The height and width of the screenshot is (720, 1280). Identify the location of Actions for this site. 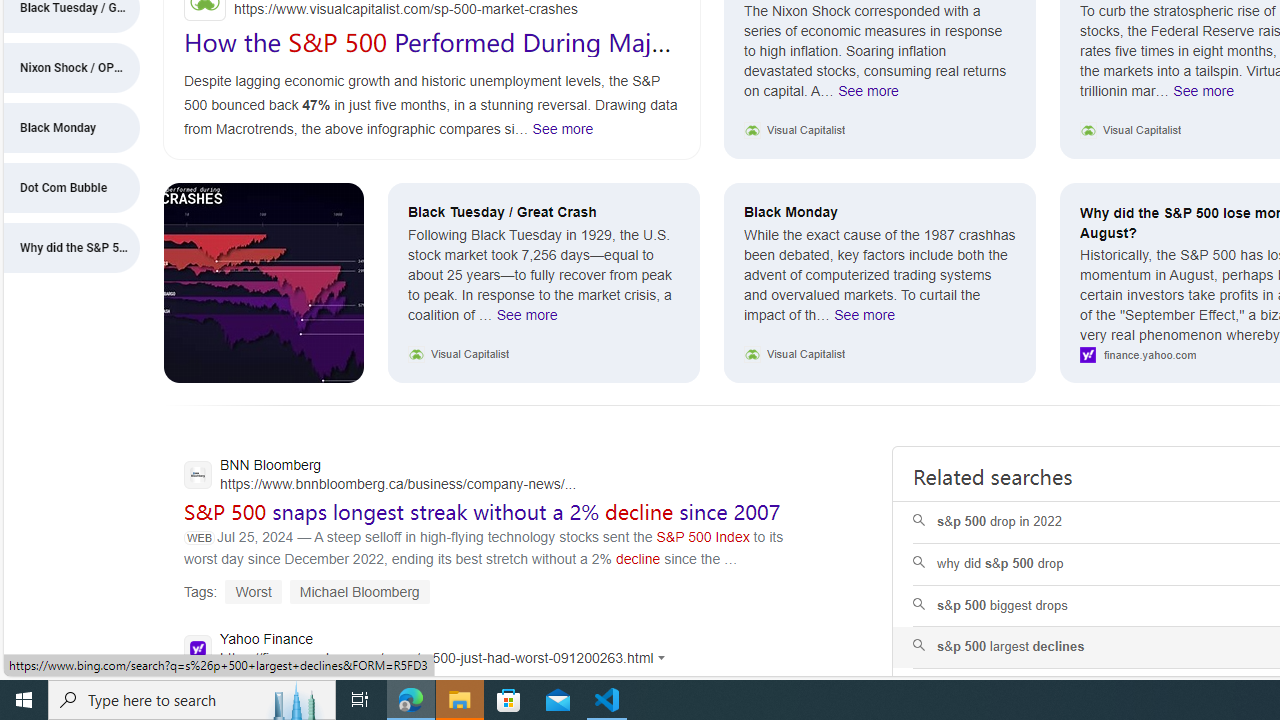
(664, 658).